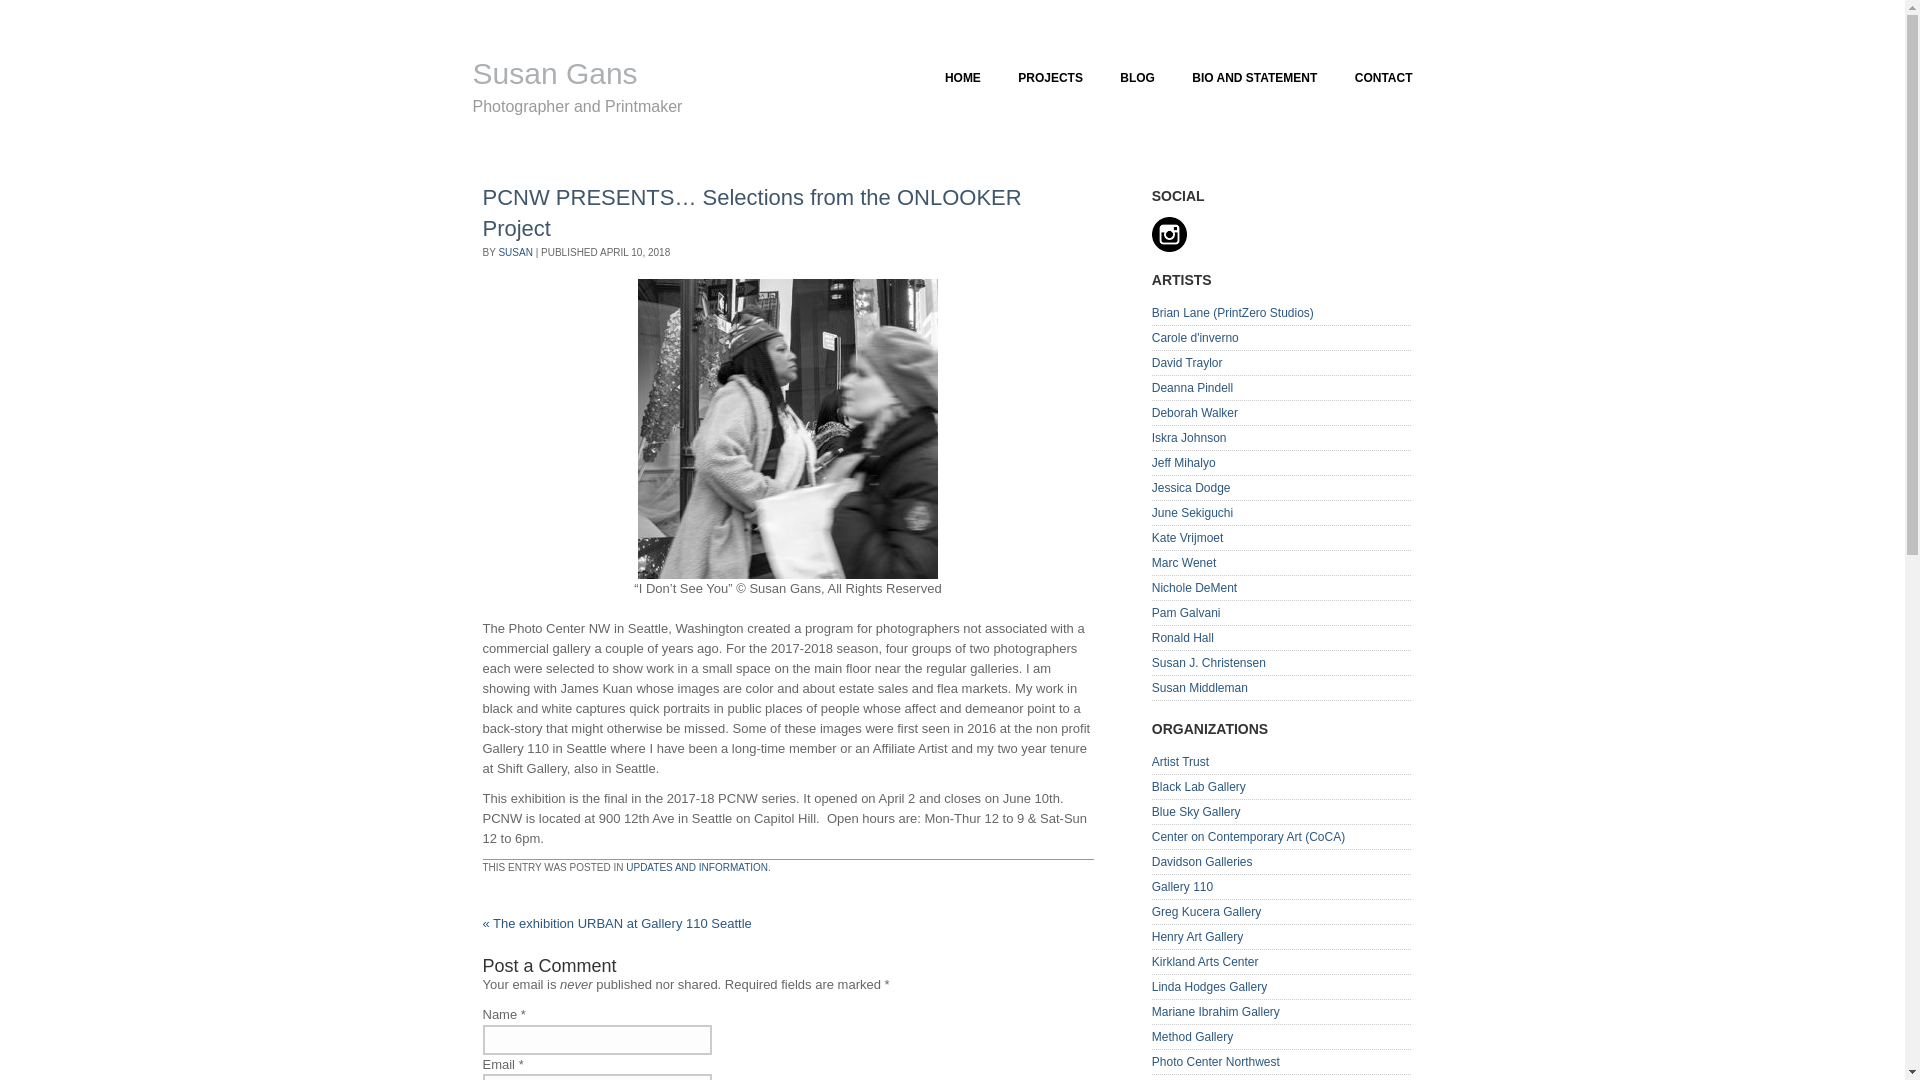 This screenshot has width=1920, height=1080. I want to click on CONTACT, so click(1384, 77).